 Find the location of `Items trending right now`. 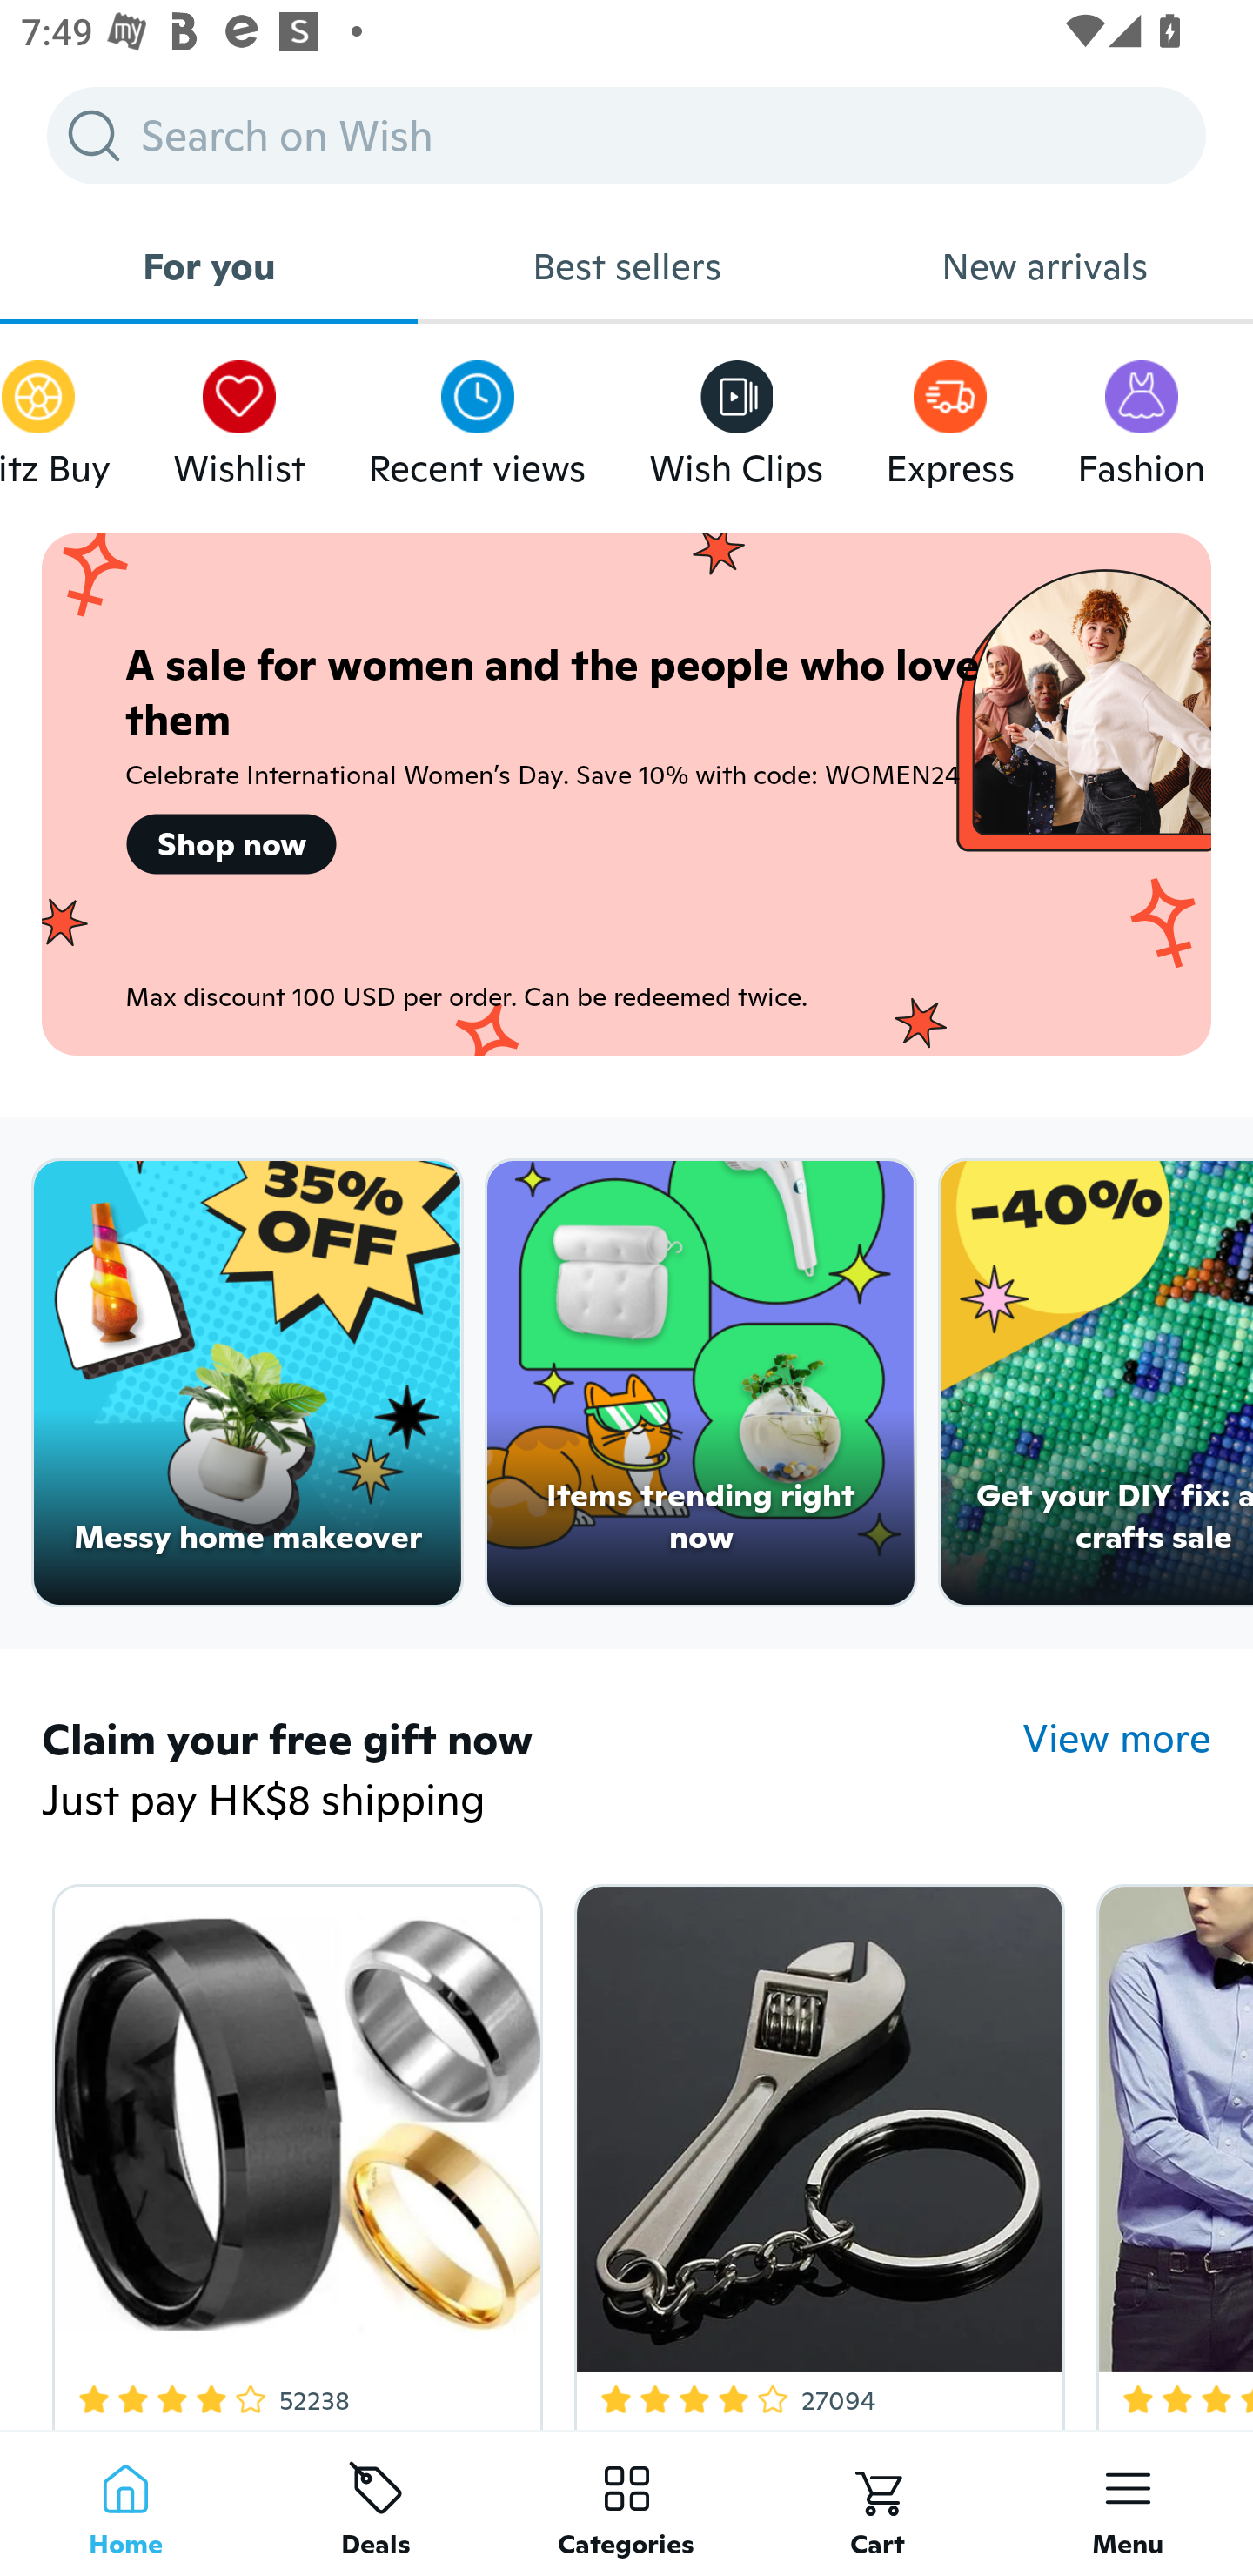

Items trending right now is located at coordinates (701, 1383).